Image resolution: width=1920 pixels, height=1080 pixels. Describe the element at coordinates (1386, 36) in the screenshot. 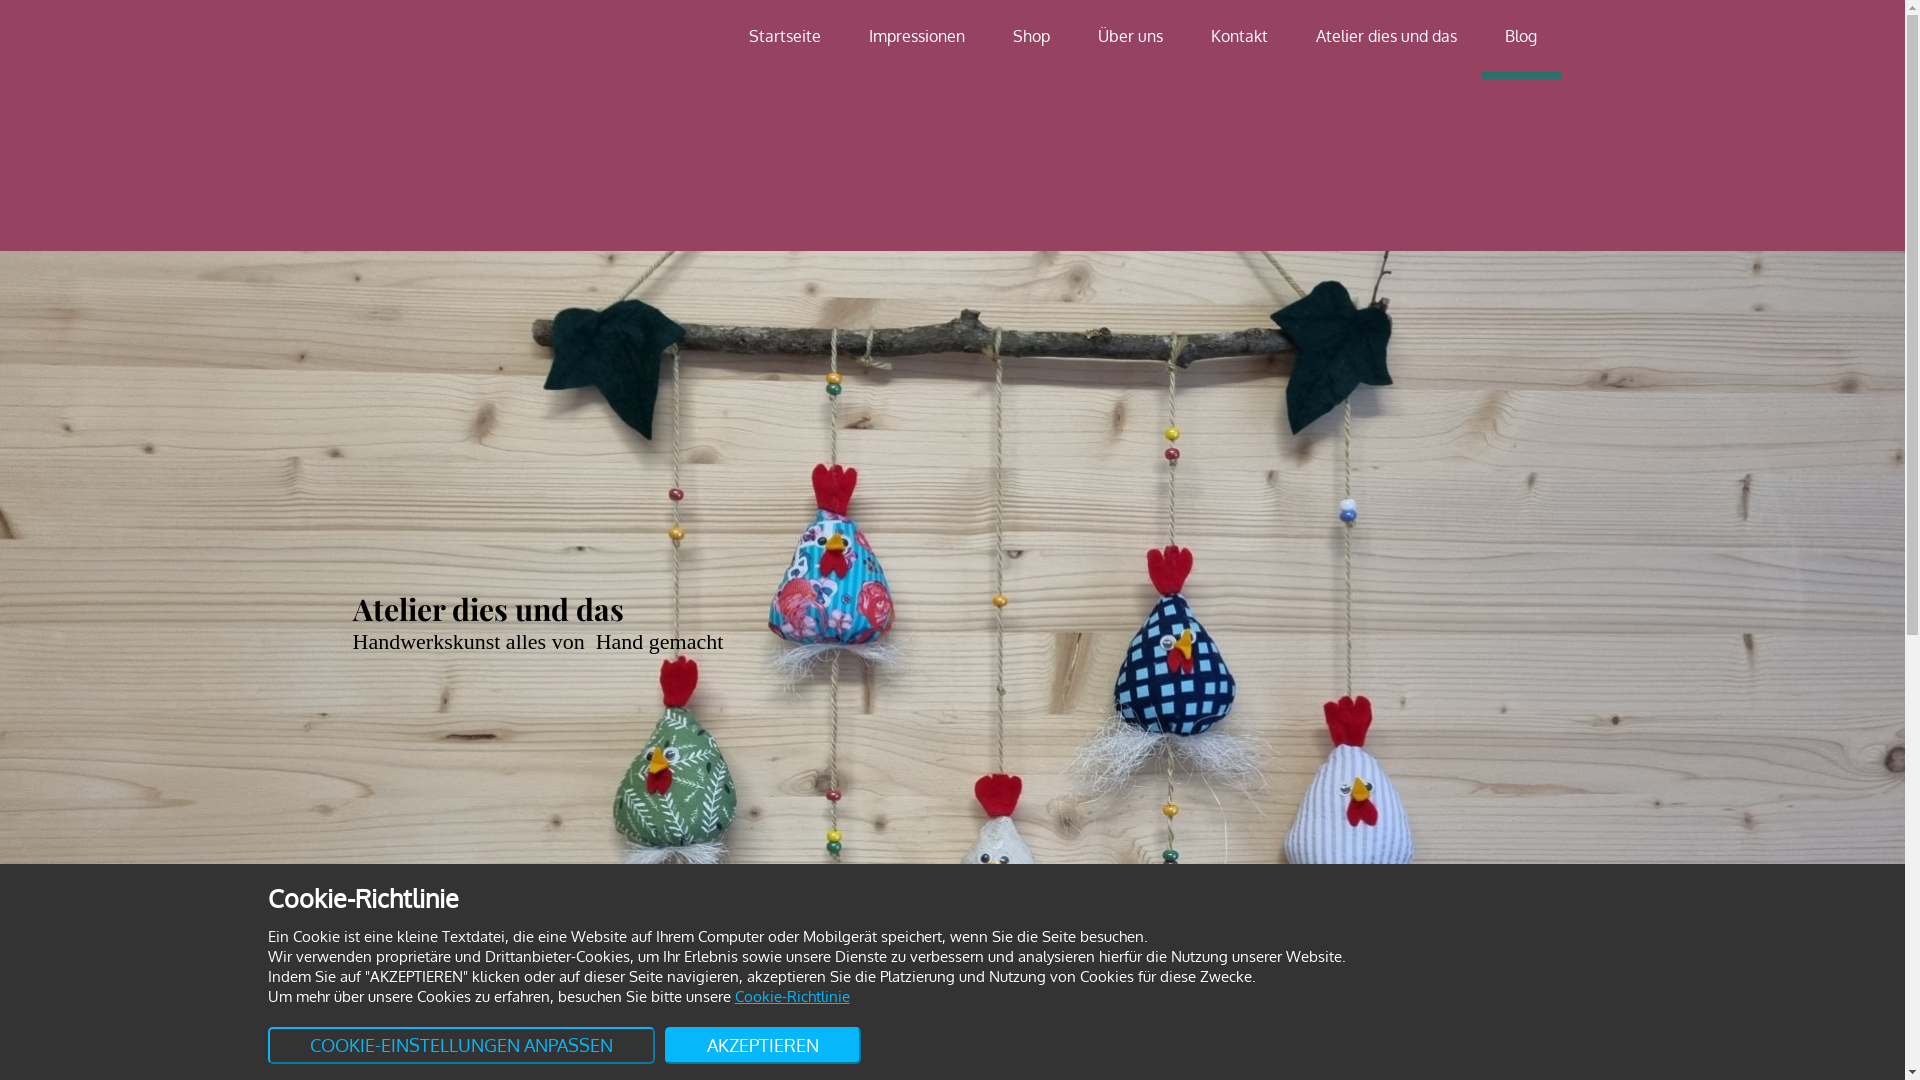

I see `Atelier dies und das` at that location.